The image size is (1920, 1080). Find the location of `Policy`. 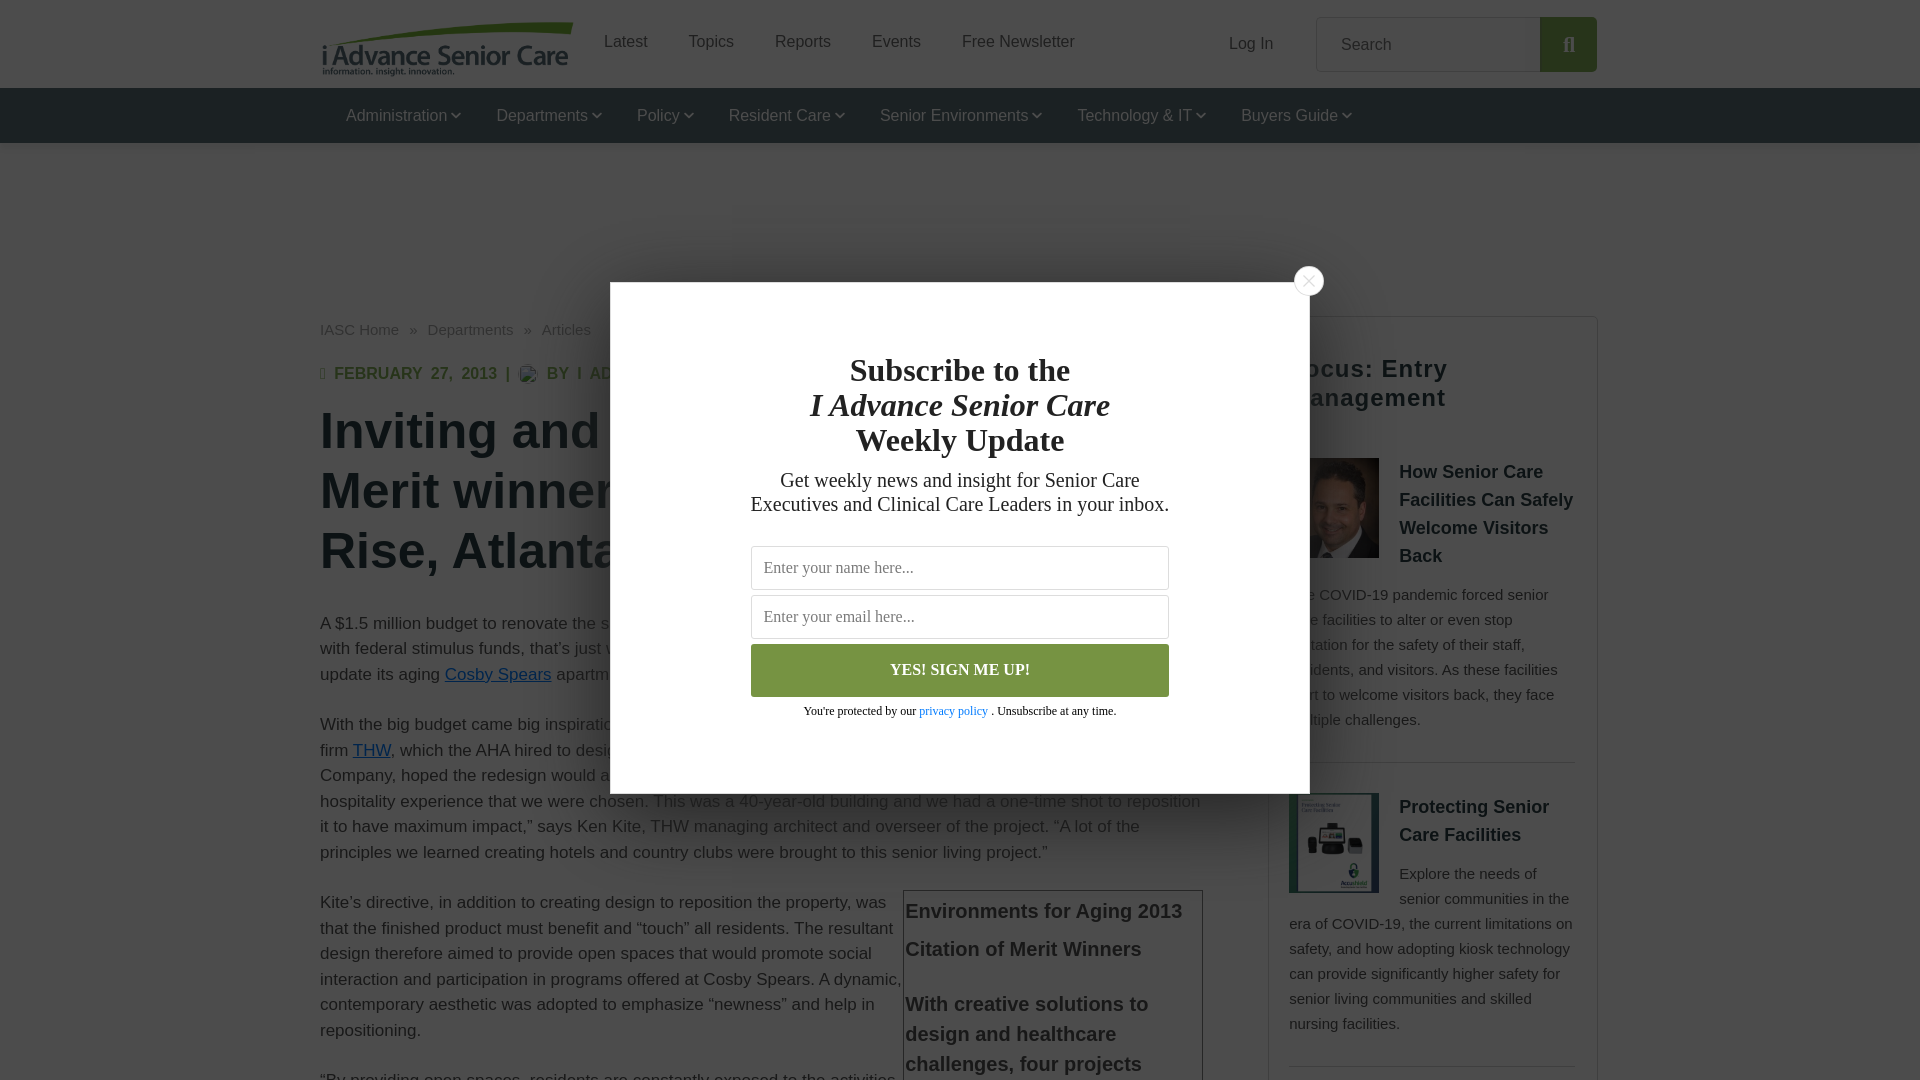

Policy is located at coordinates (656, 114).